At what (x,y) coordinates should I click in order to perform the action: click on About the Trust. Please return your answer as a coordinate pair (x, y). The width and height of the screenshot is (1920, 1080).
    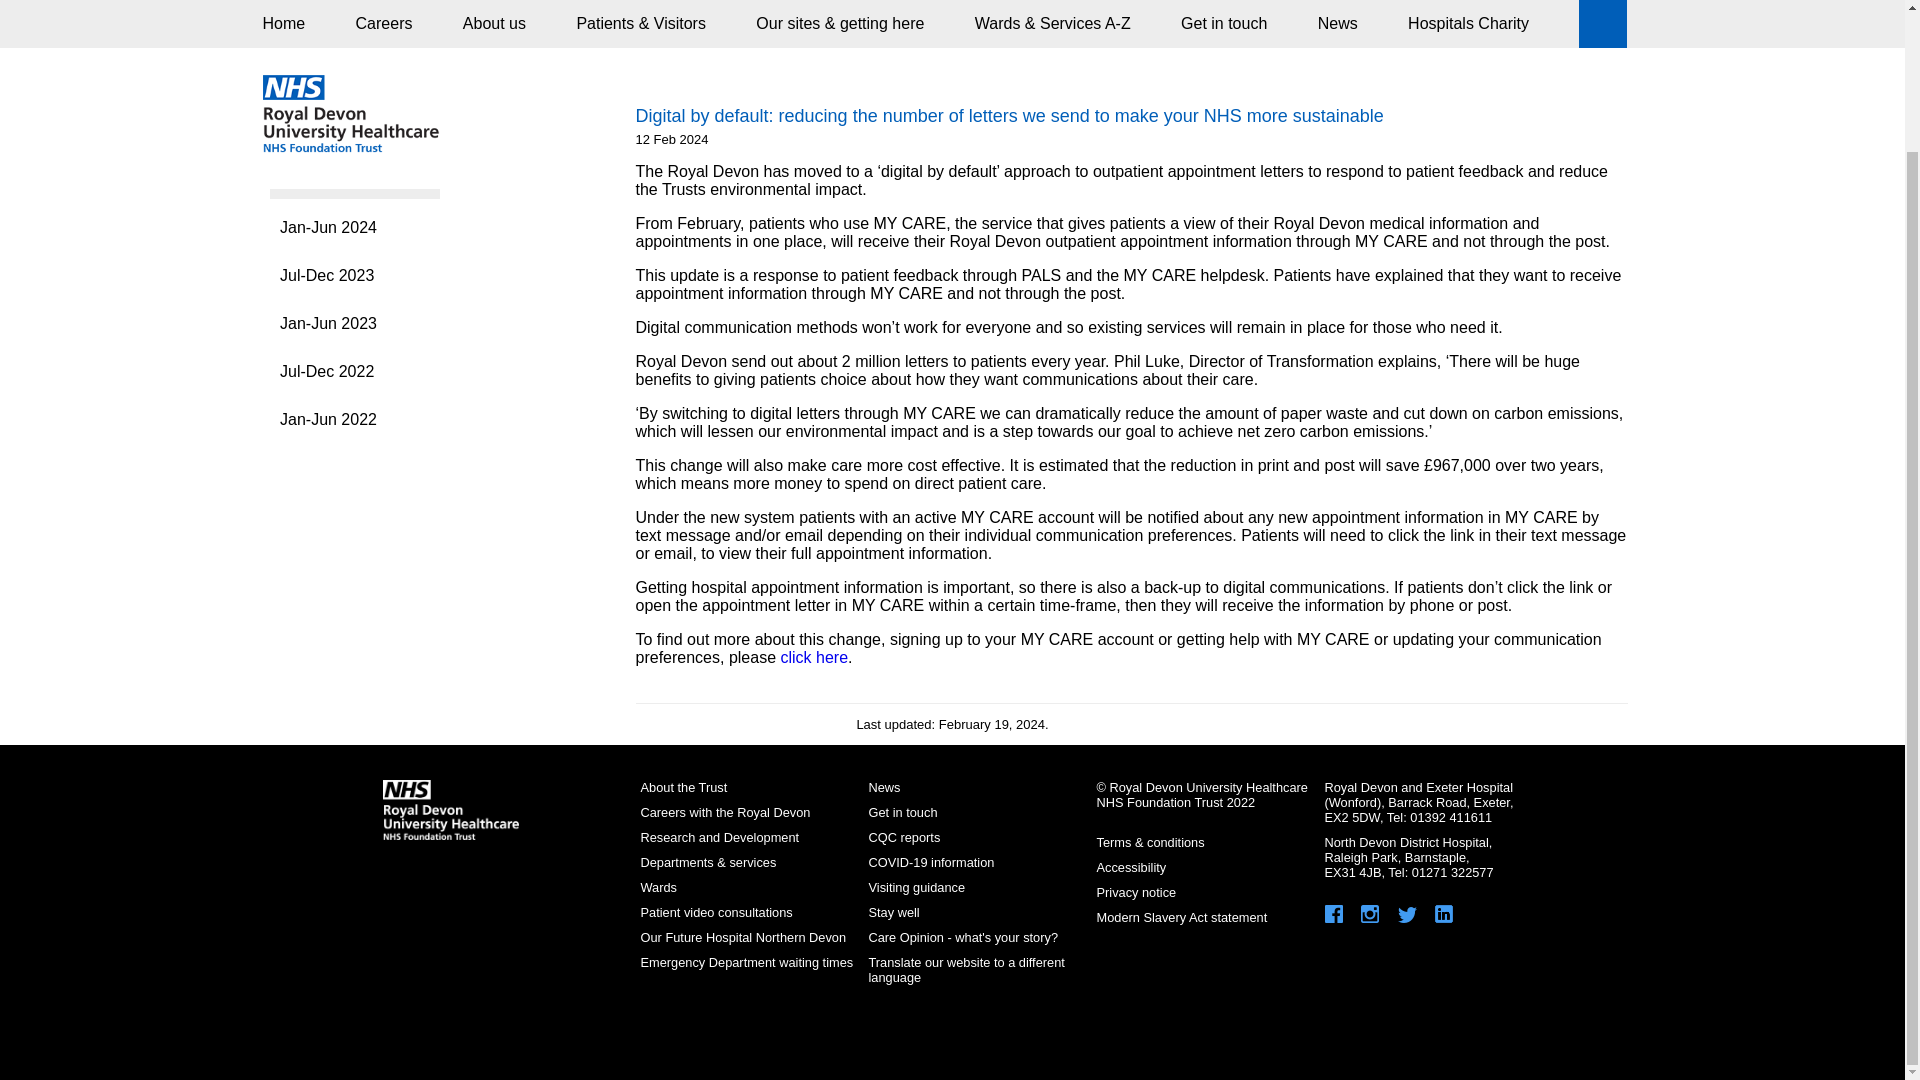
    Looking at the image, I should click on (683, 786).